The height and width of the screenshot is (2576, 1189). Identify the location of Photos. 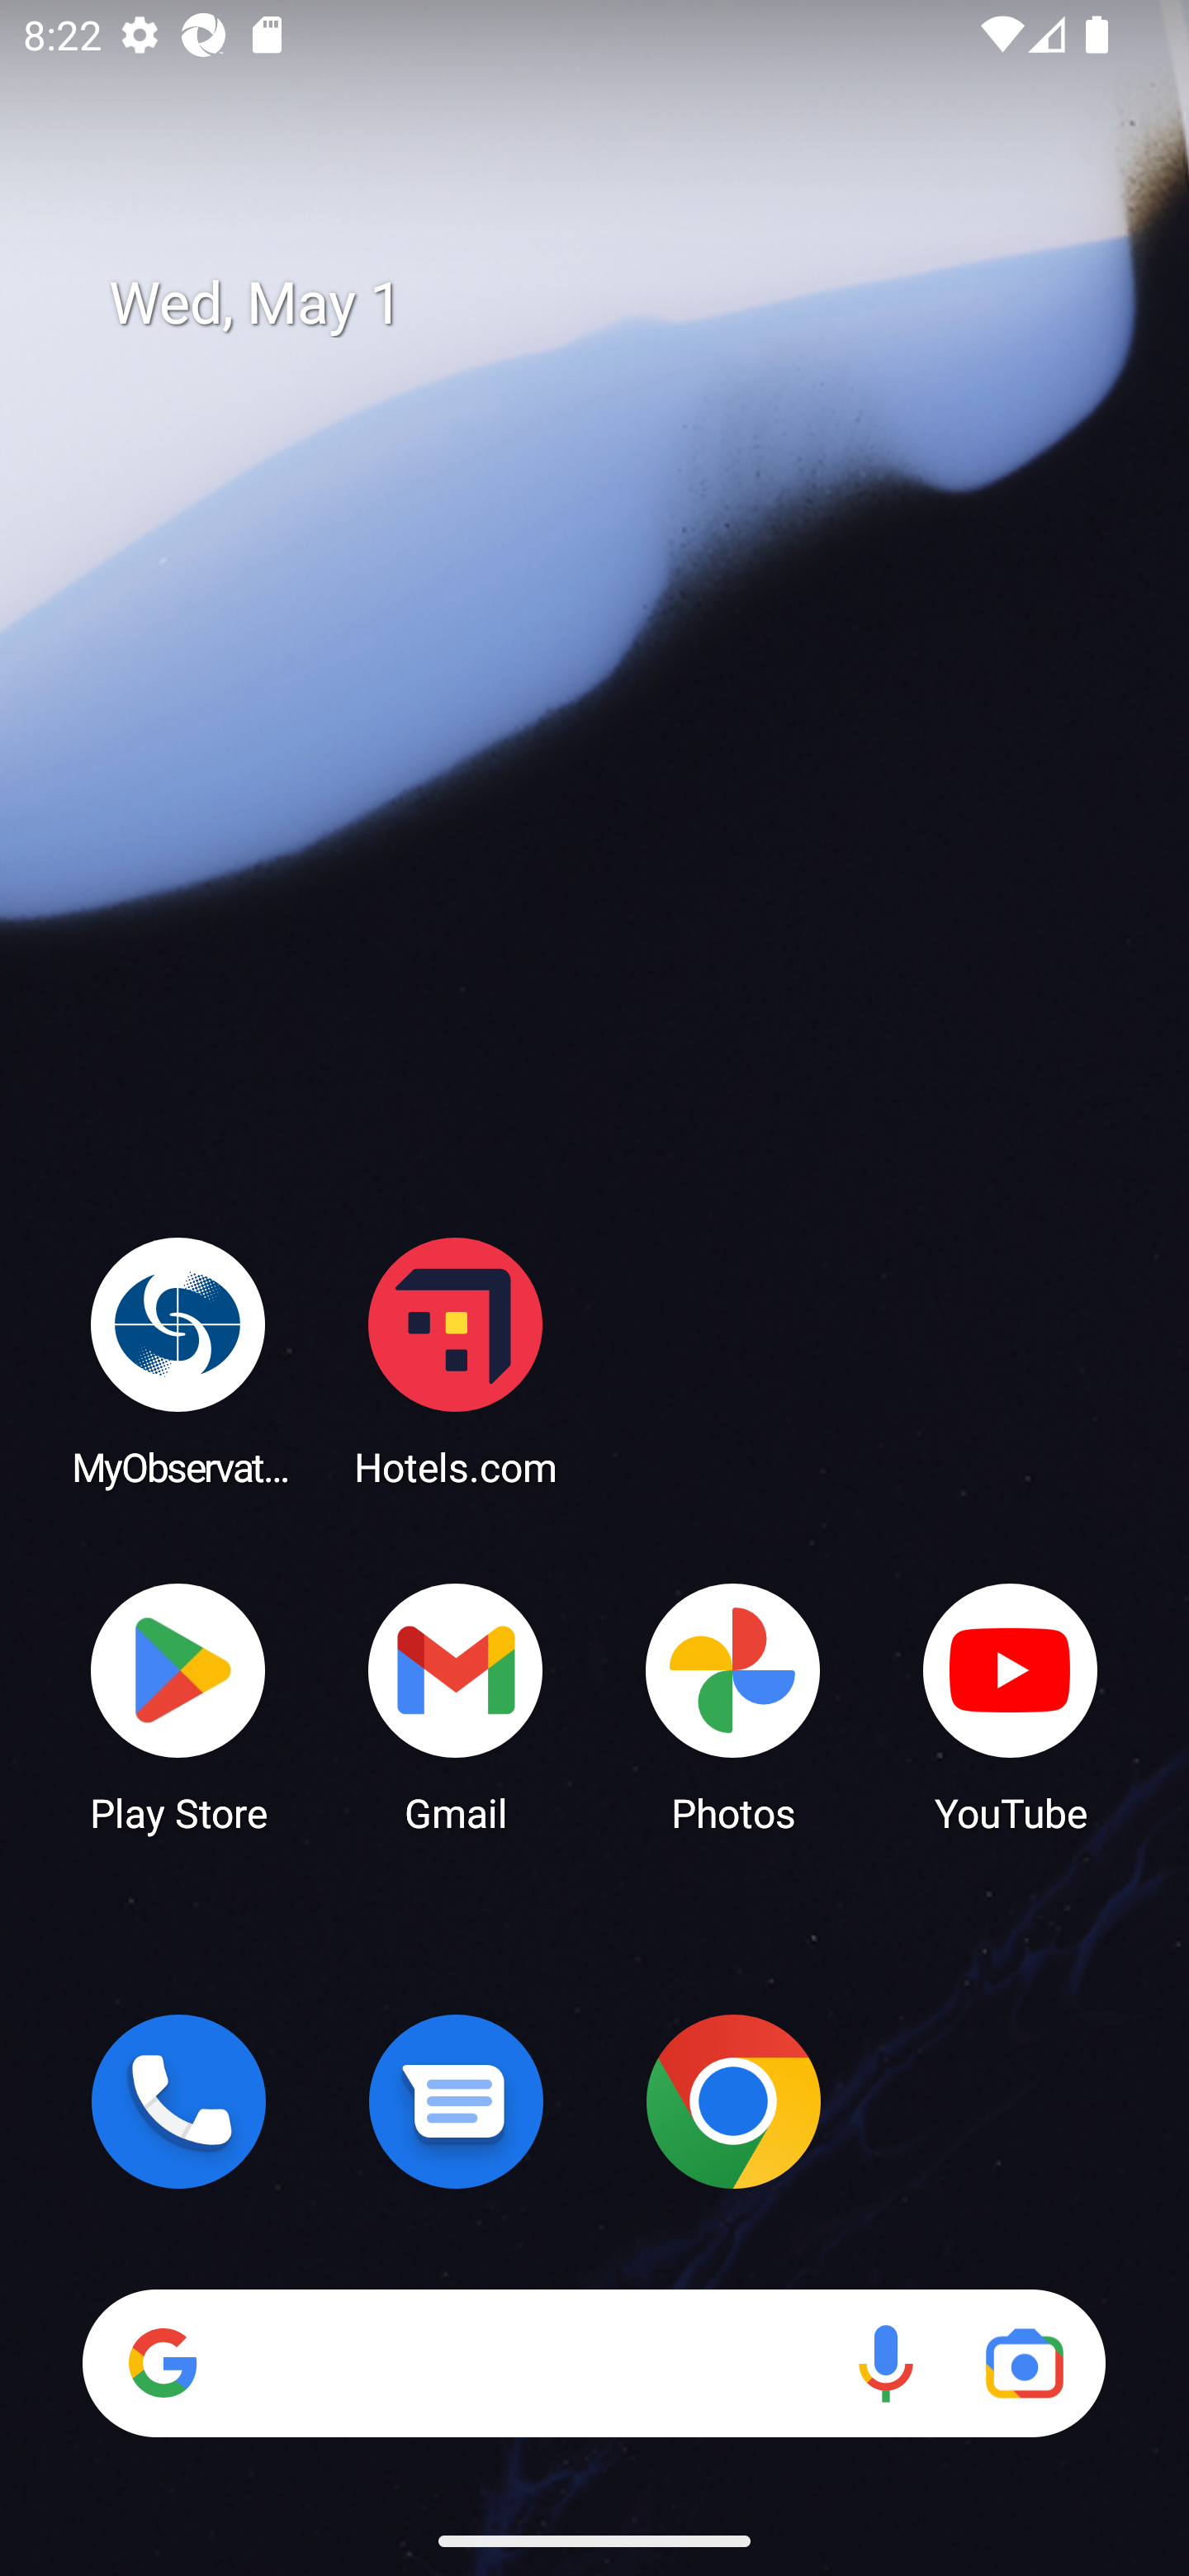
(733, 1706).